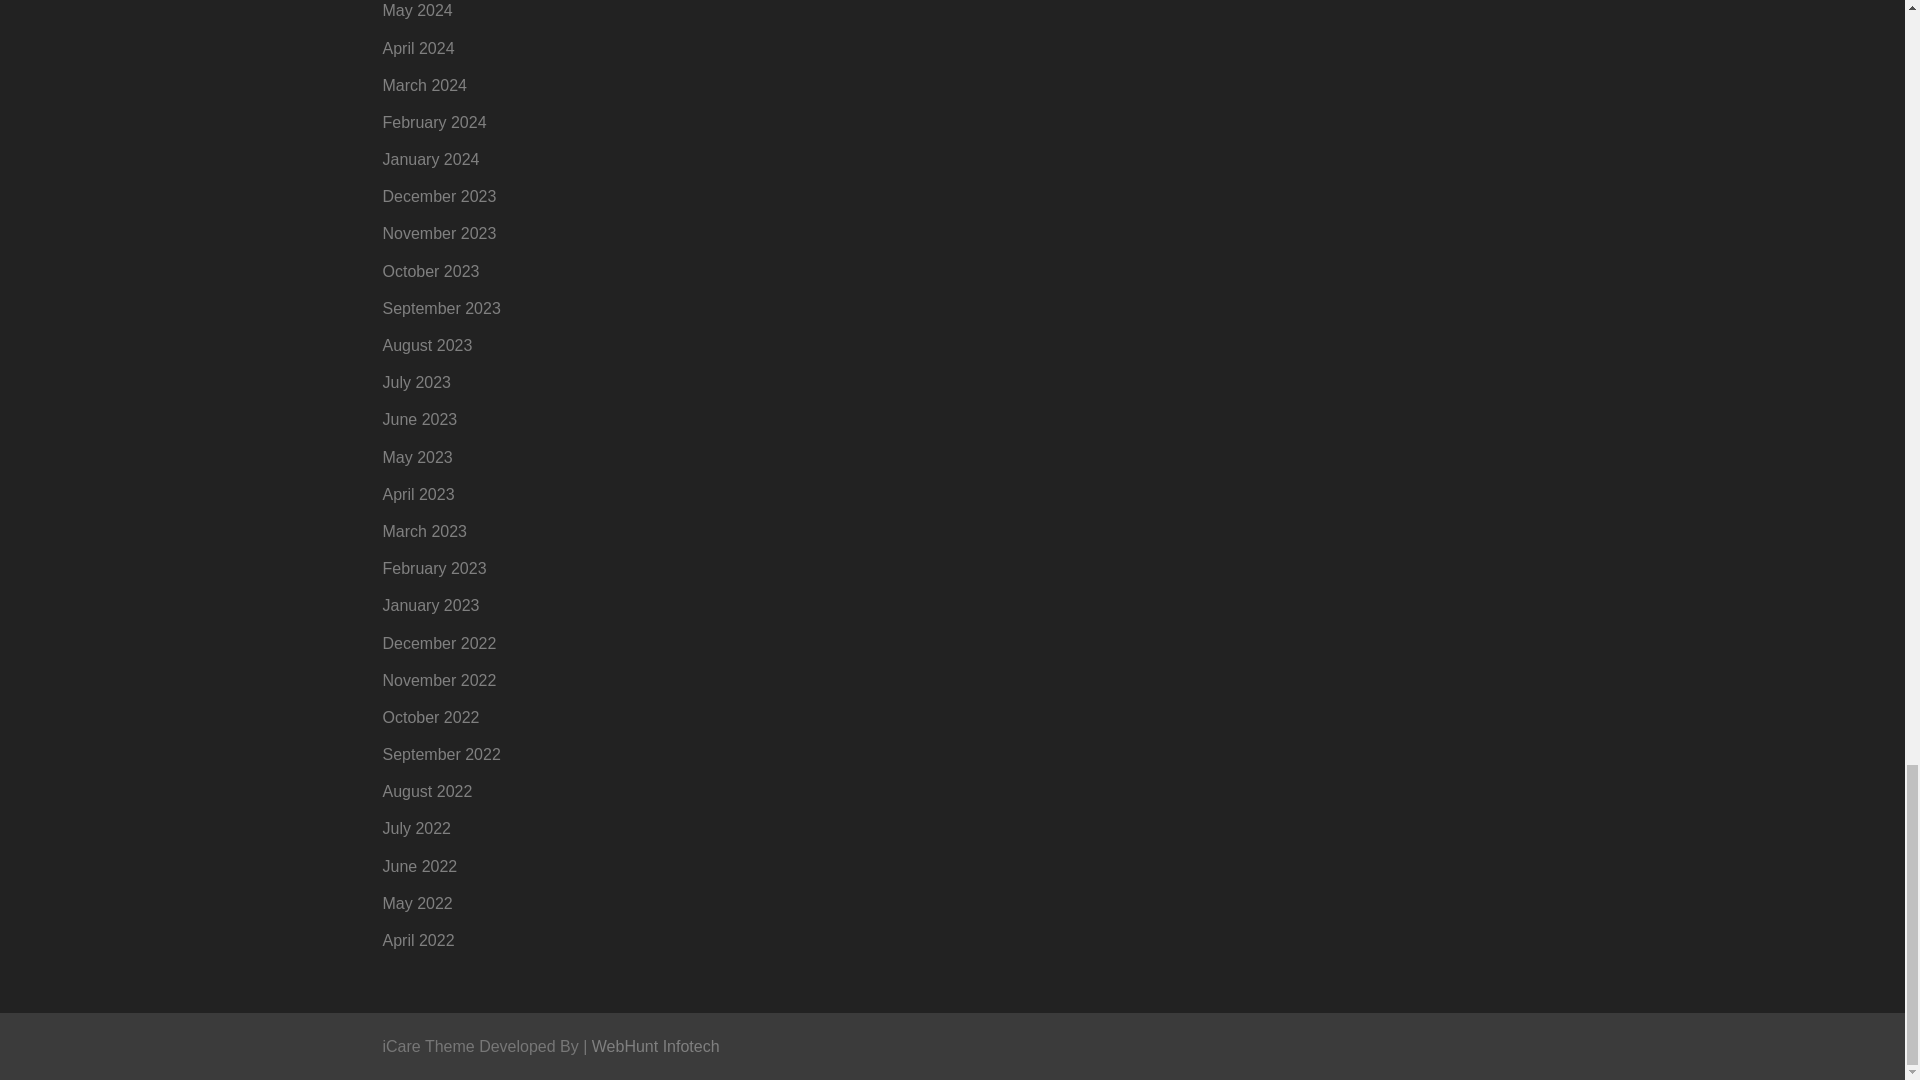 This screenshot has height=1080, width=1920. What do you see at coordinates (424, 84) in the screenshot?
I see `March 2024` at bounding box center [424, 84].